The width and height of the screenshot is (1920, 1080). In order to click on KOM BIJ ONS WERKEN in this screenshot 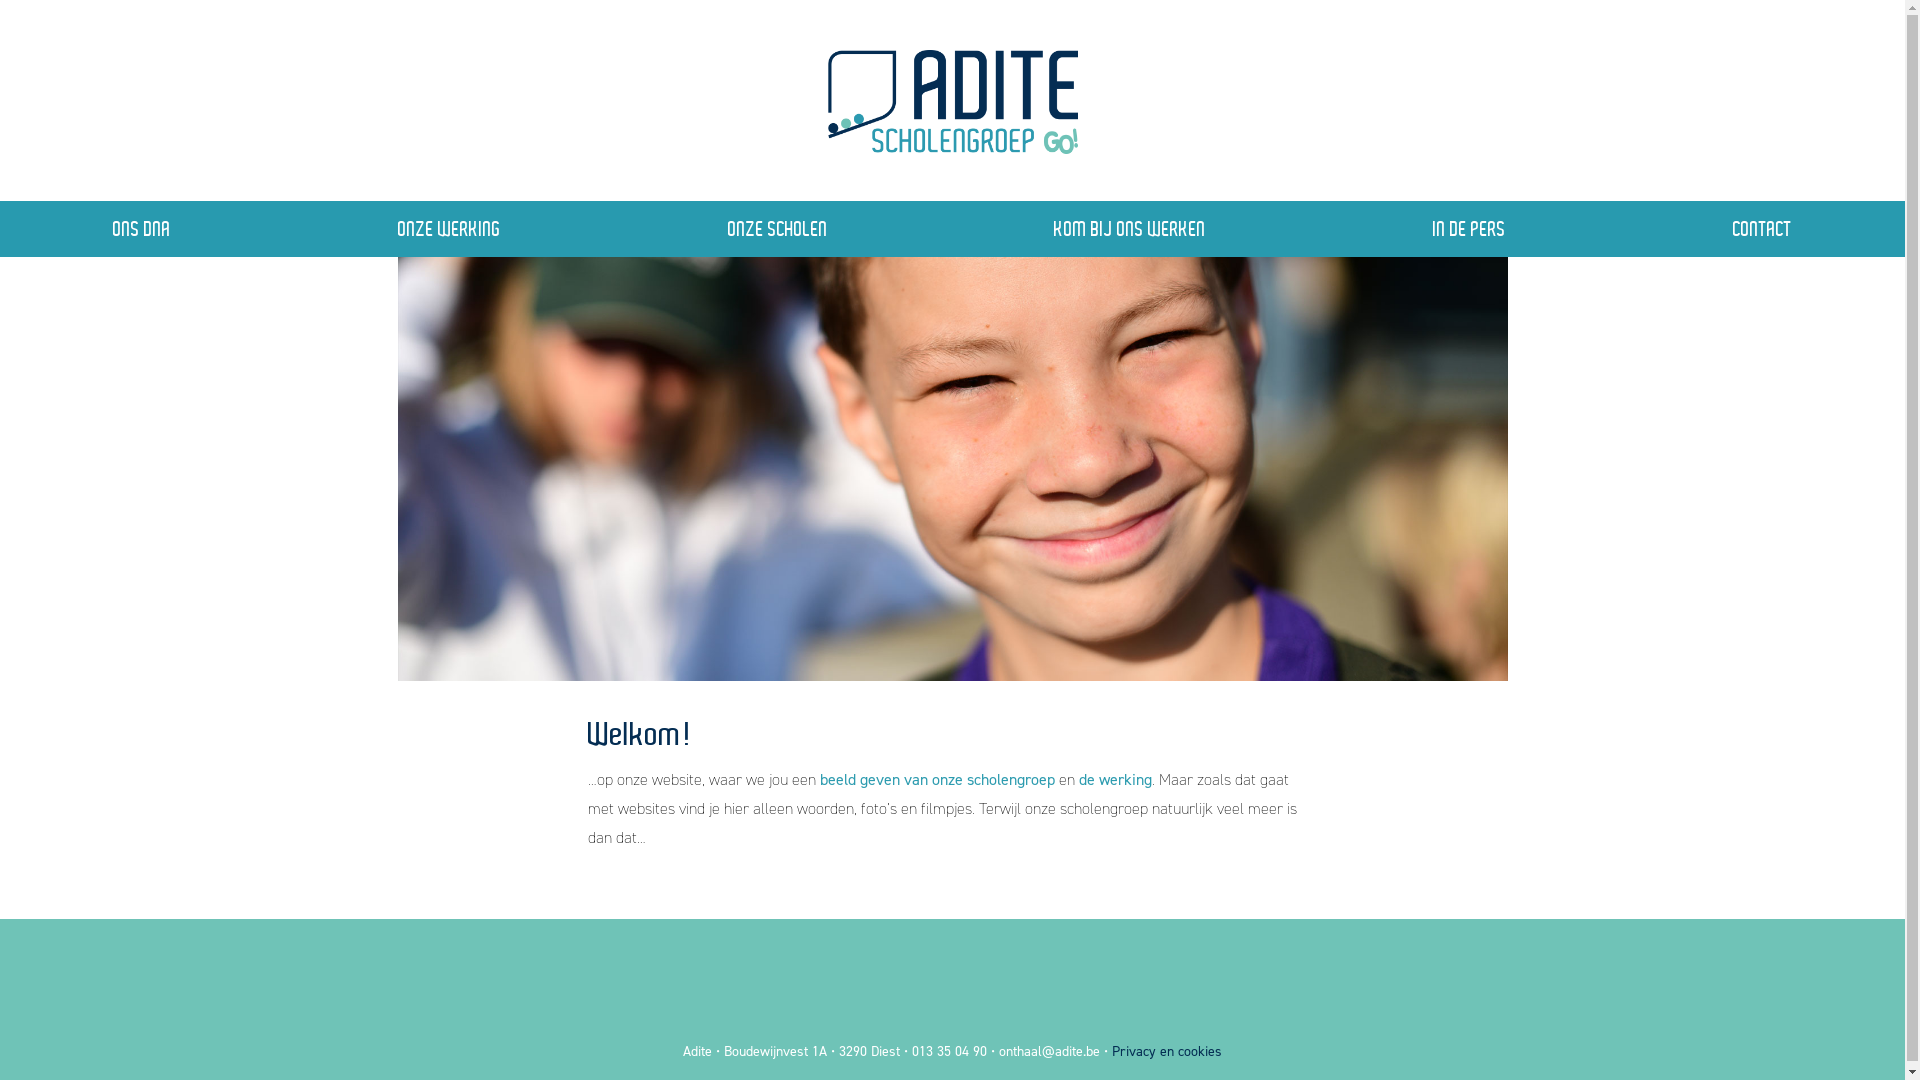, I will do `click(1130, 229)`.